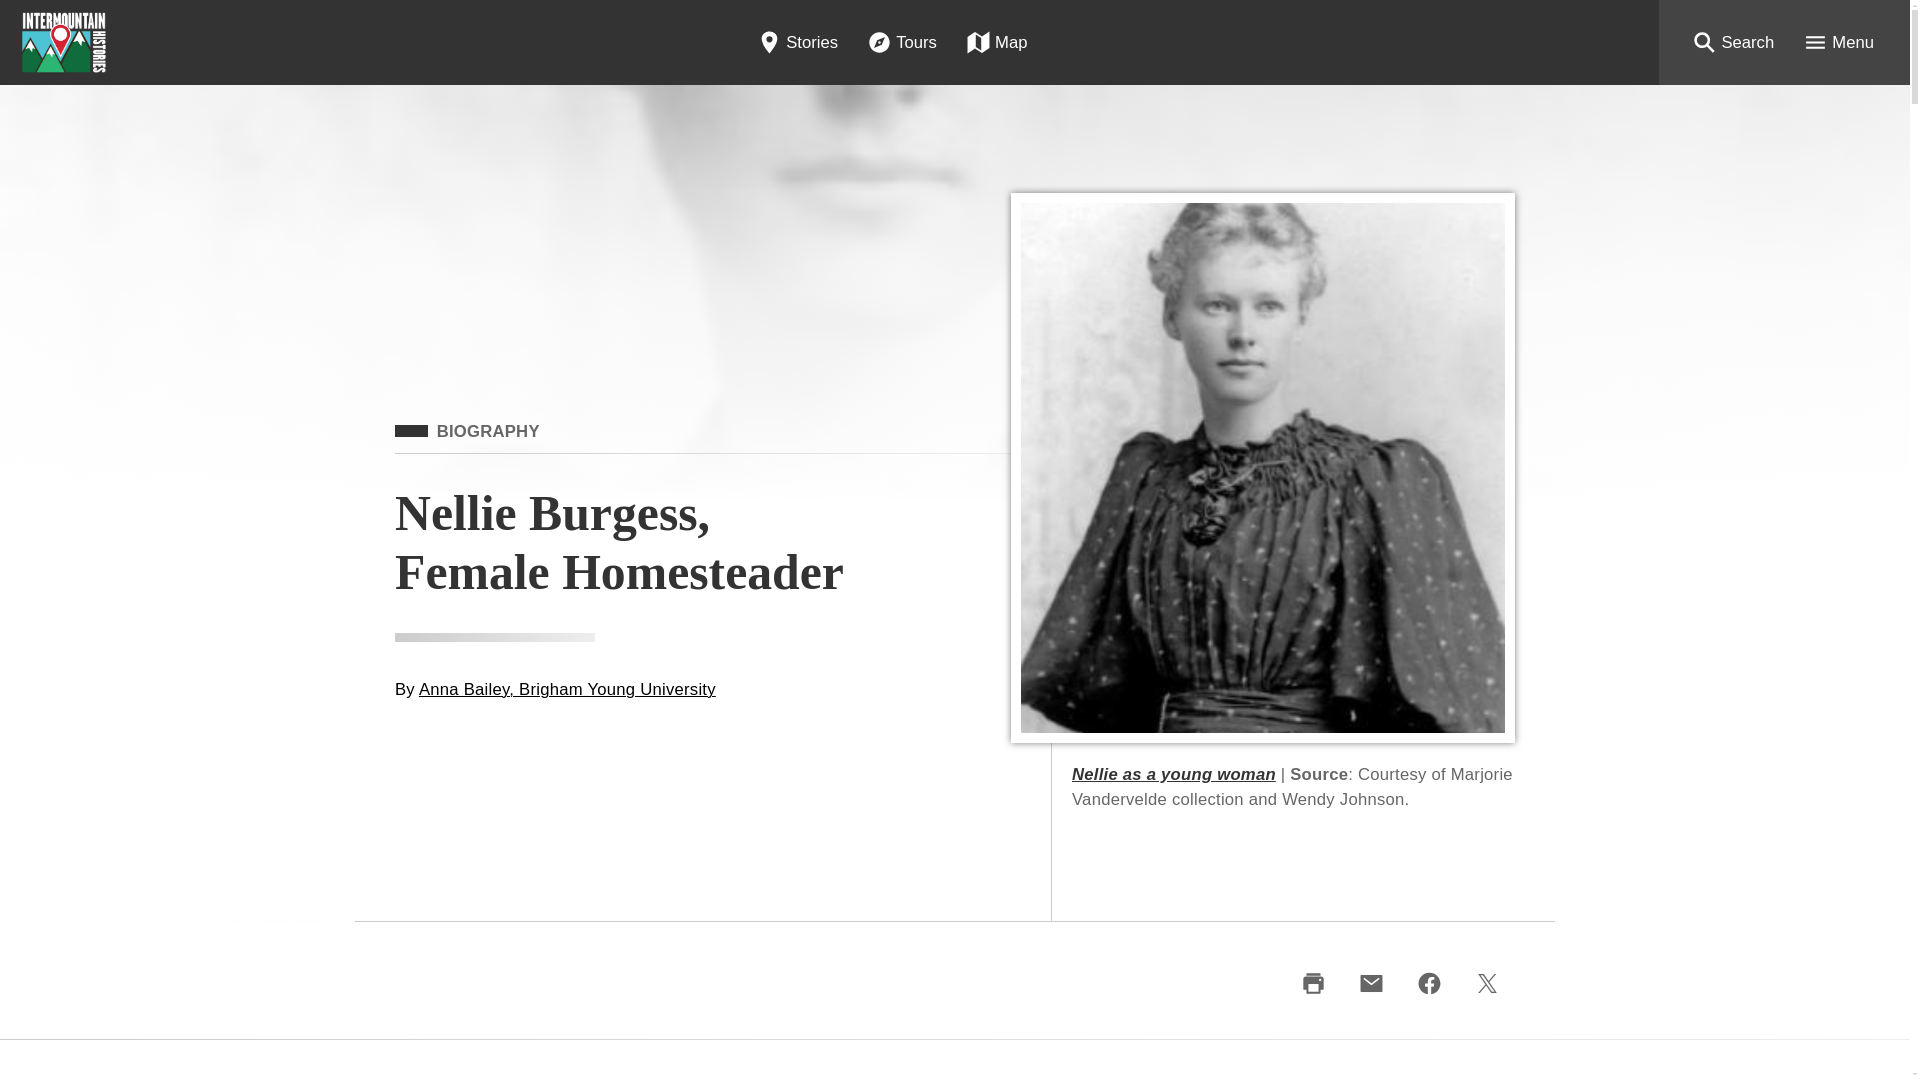 The image size is (1920, 1080). I want to click on Tours, so click(902, 42).